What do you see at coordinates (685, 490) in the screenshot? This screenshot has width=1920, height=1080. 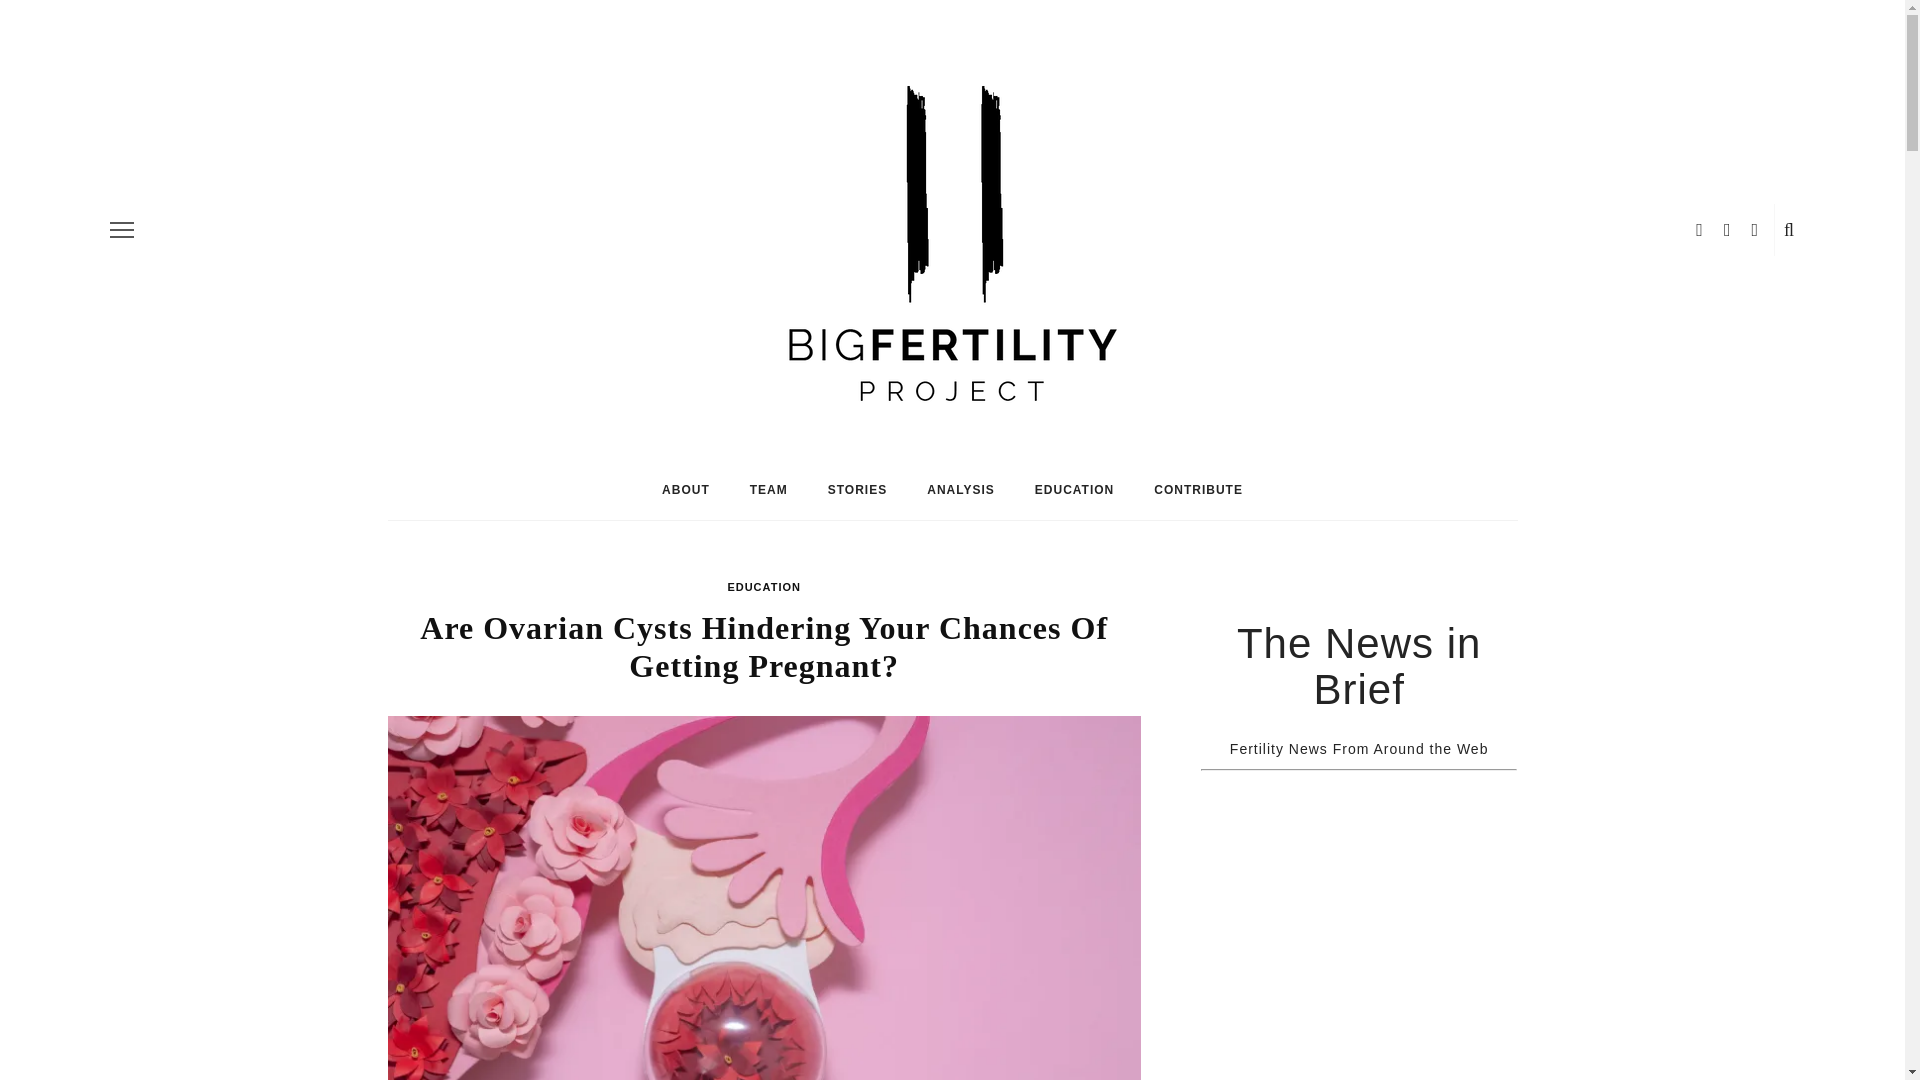 I see `ABOUT` at bounding box center [685, 490].